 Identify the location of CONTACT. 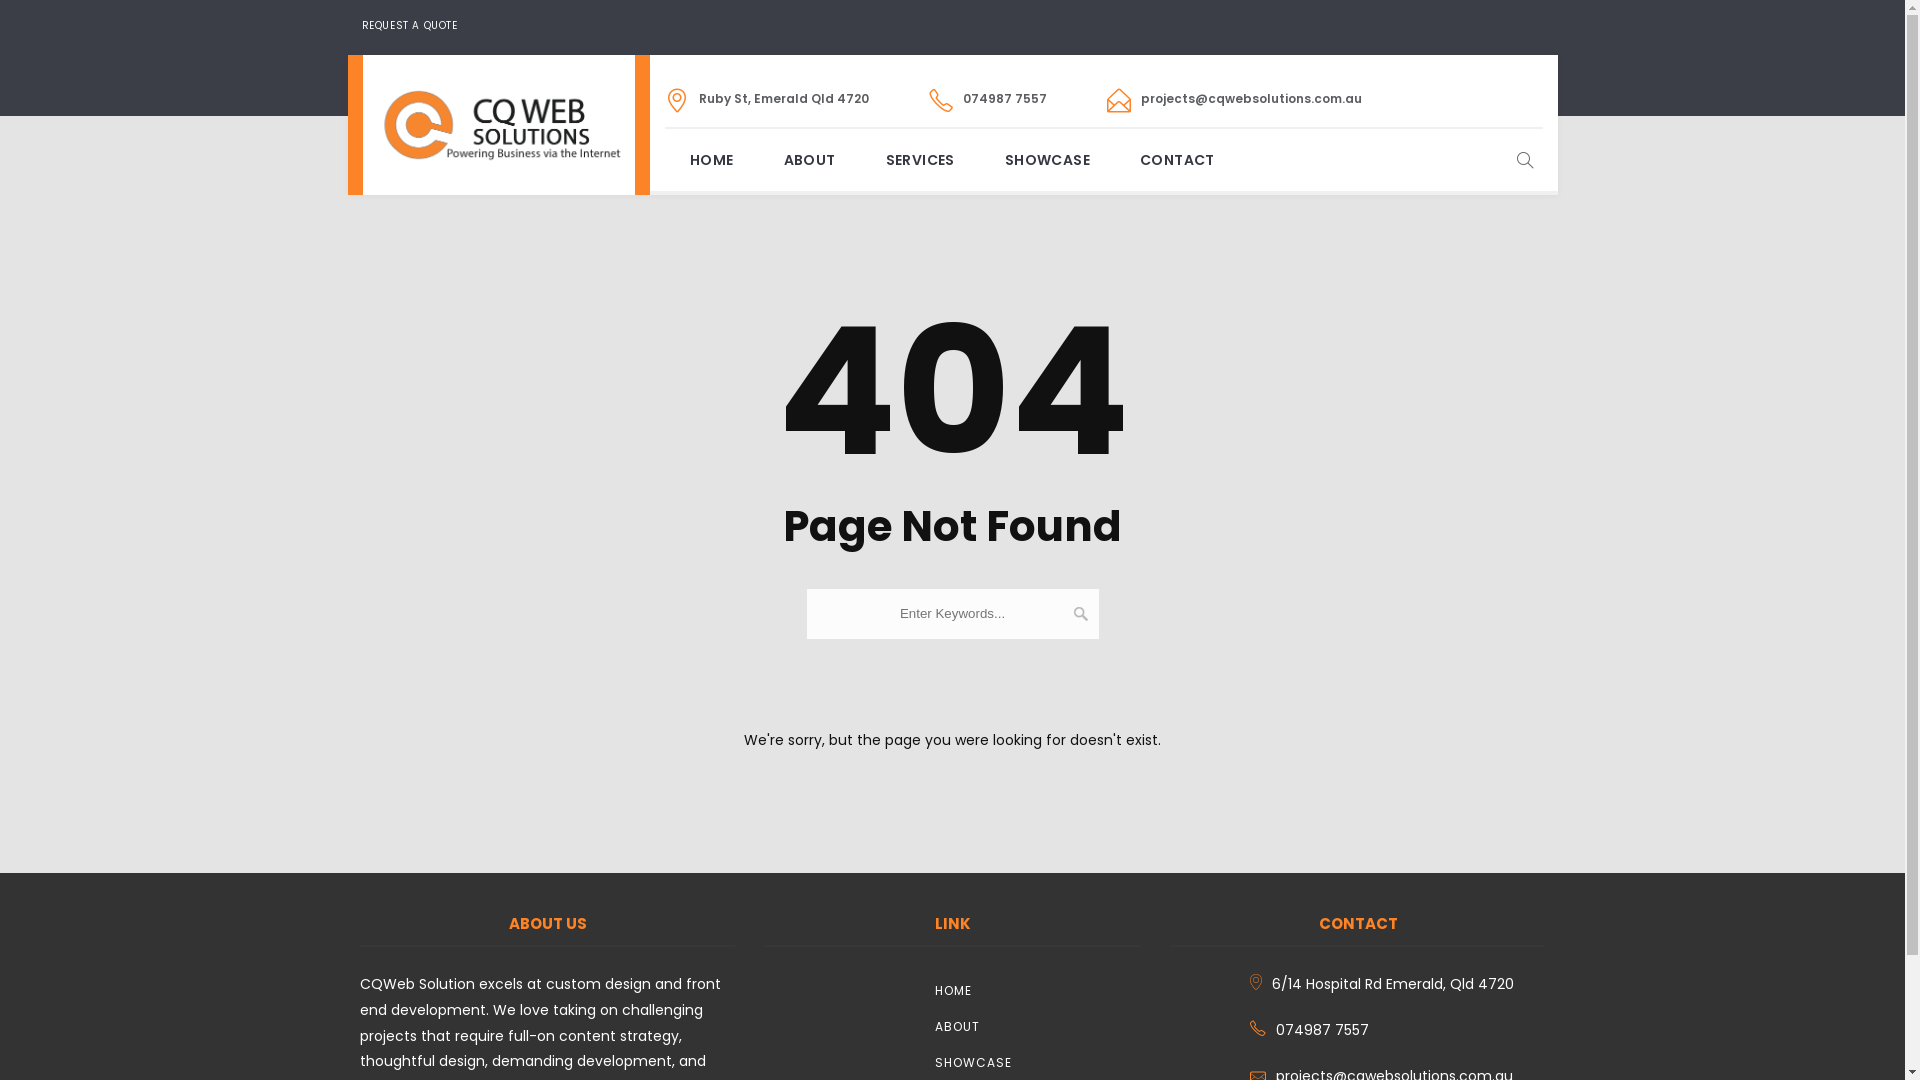
(1178, 159).